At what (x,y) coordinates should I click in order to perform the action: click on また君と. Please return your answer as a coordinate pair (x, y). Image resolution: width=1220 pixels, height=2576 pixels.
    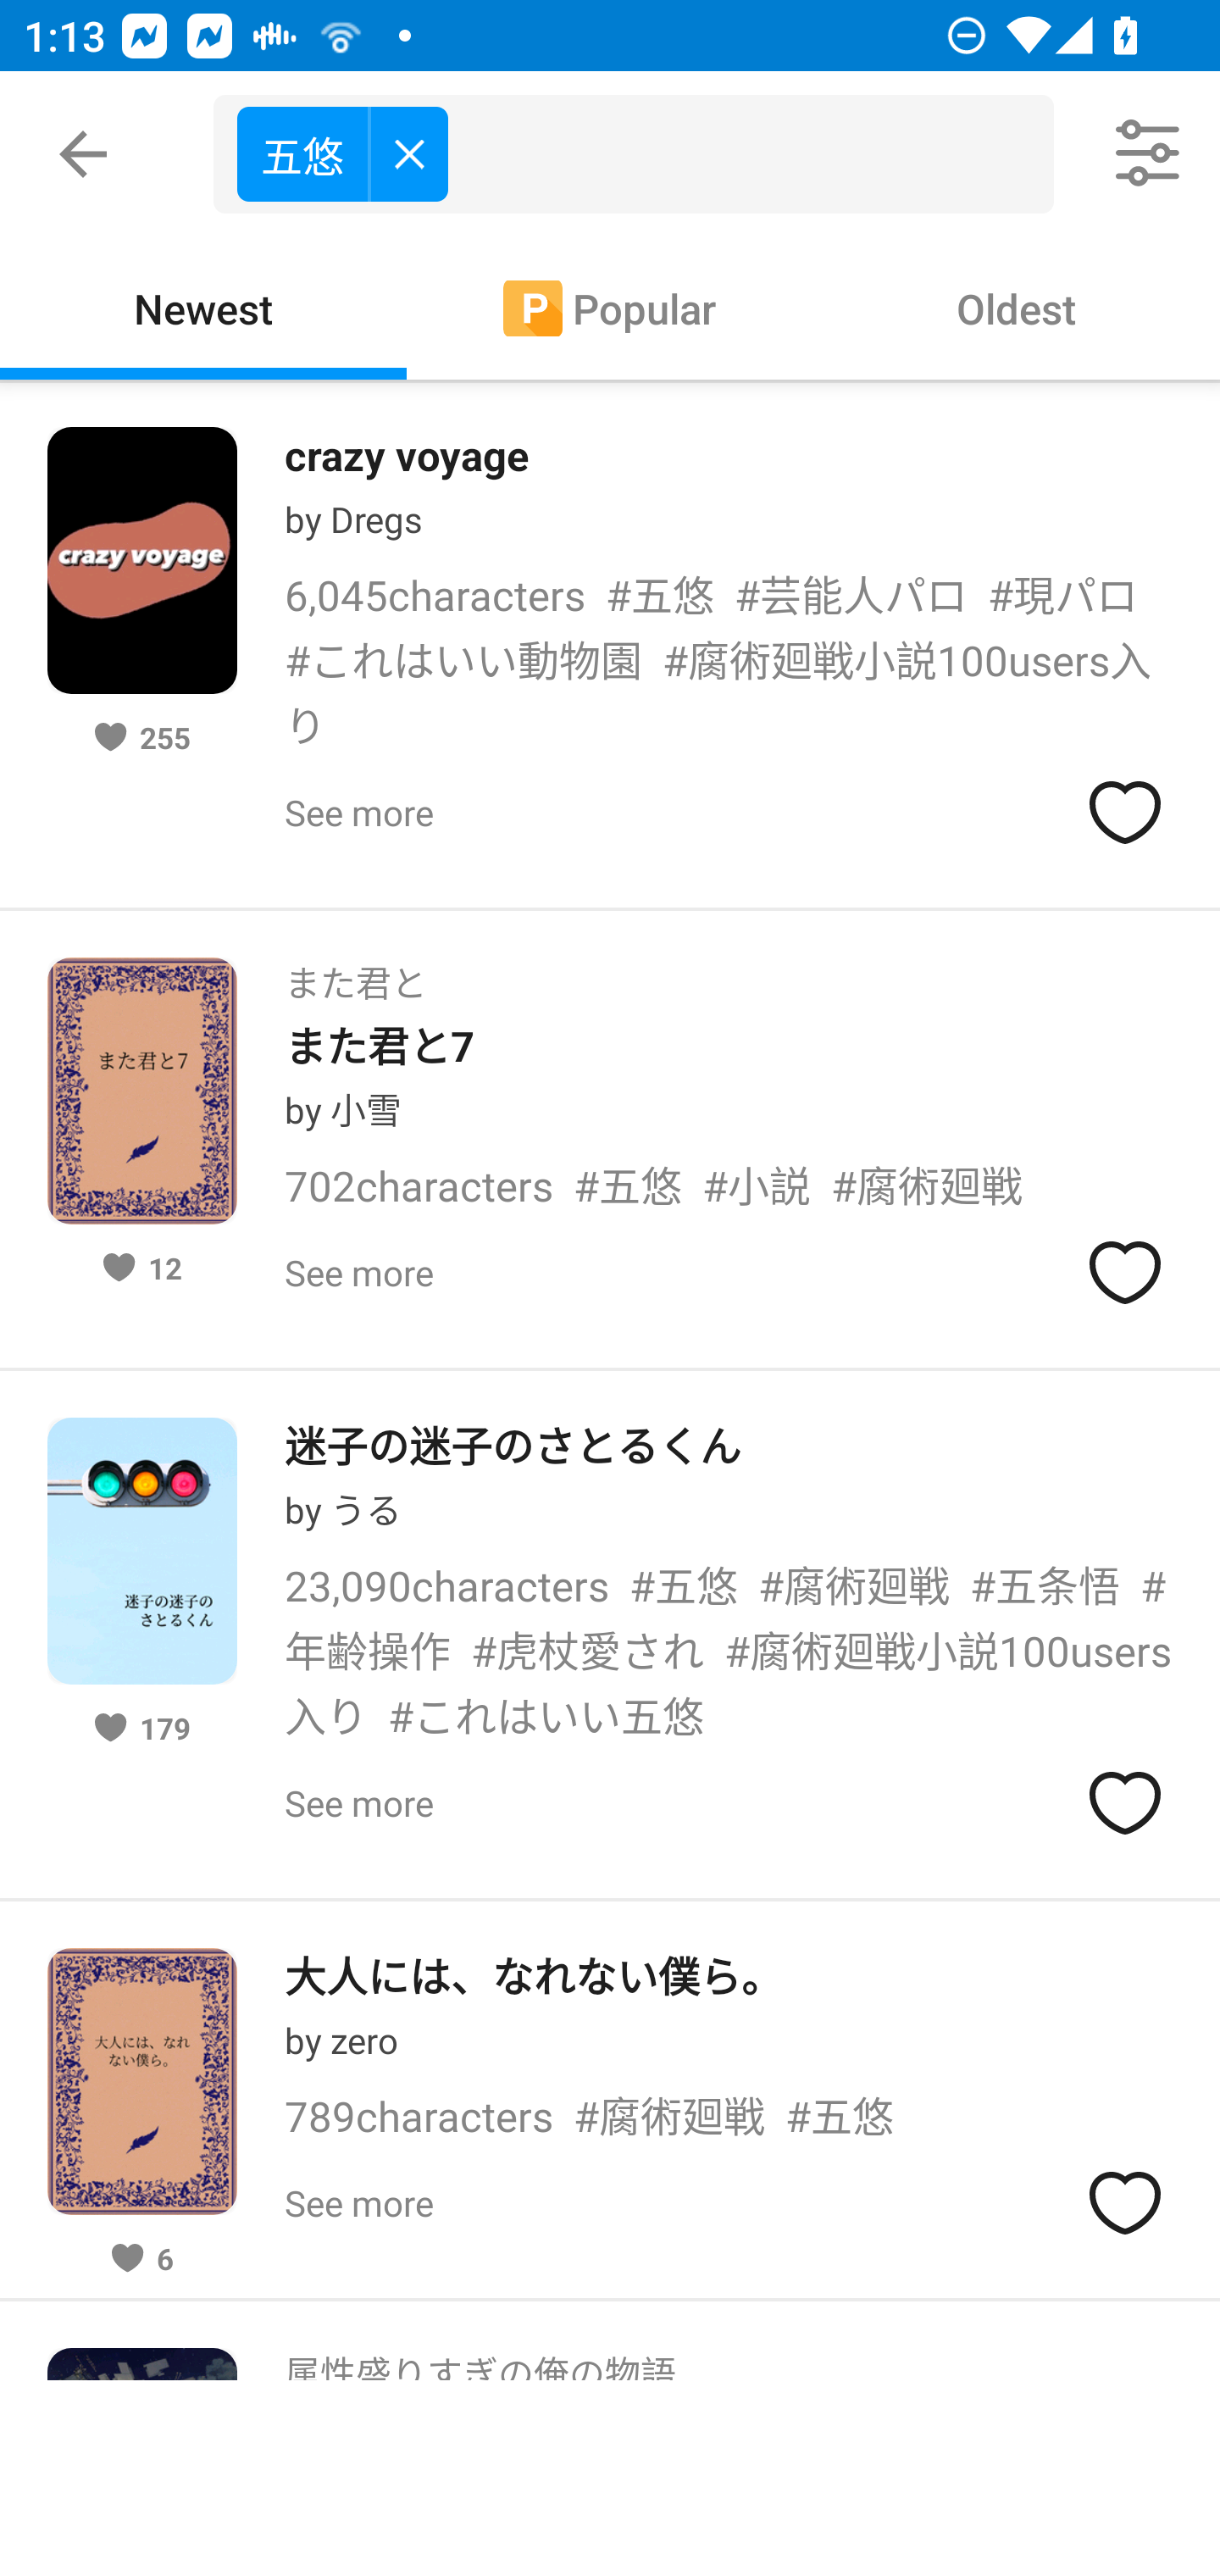
    Looking at the image, I should click on (356, 973).